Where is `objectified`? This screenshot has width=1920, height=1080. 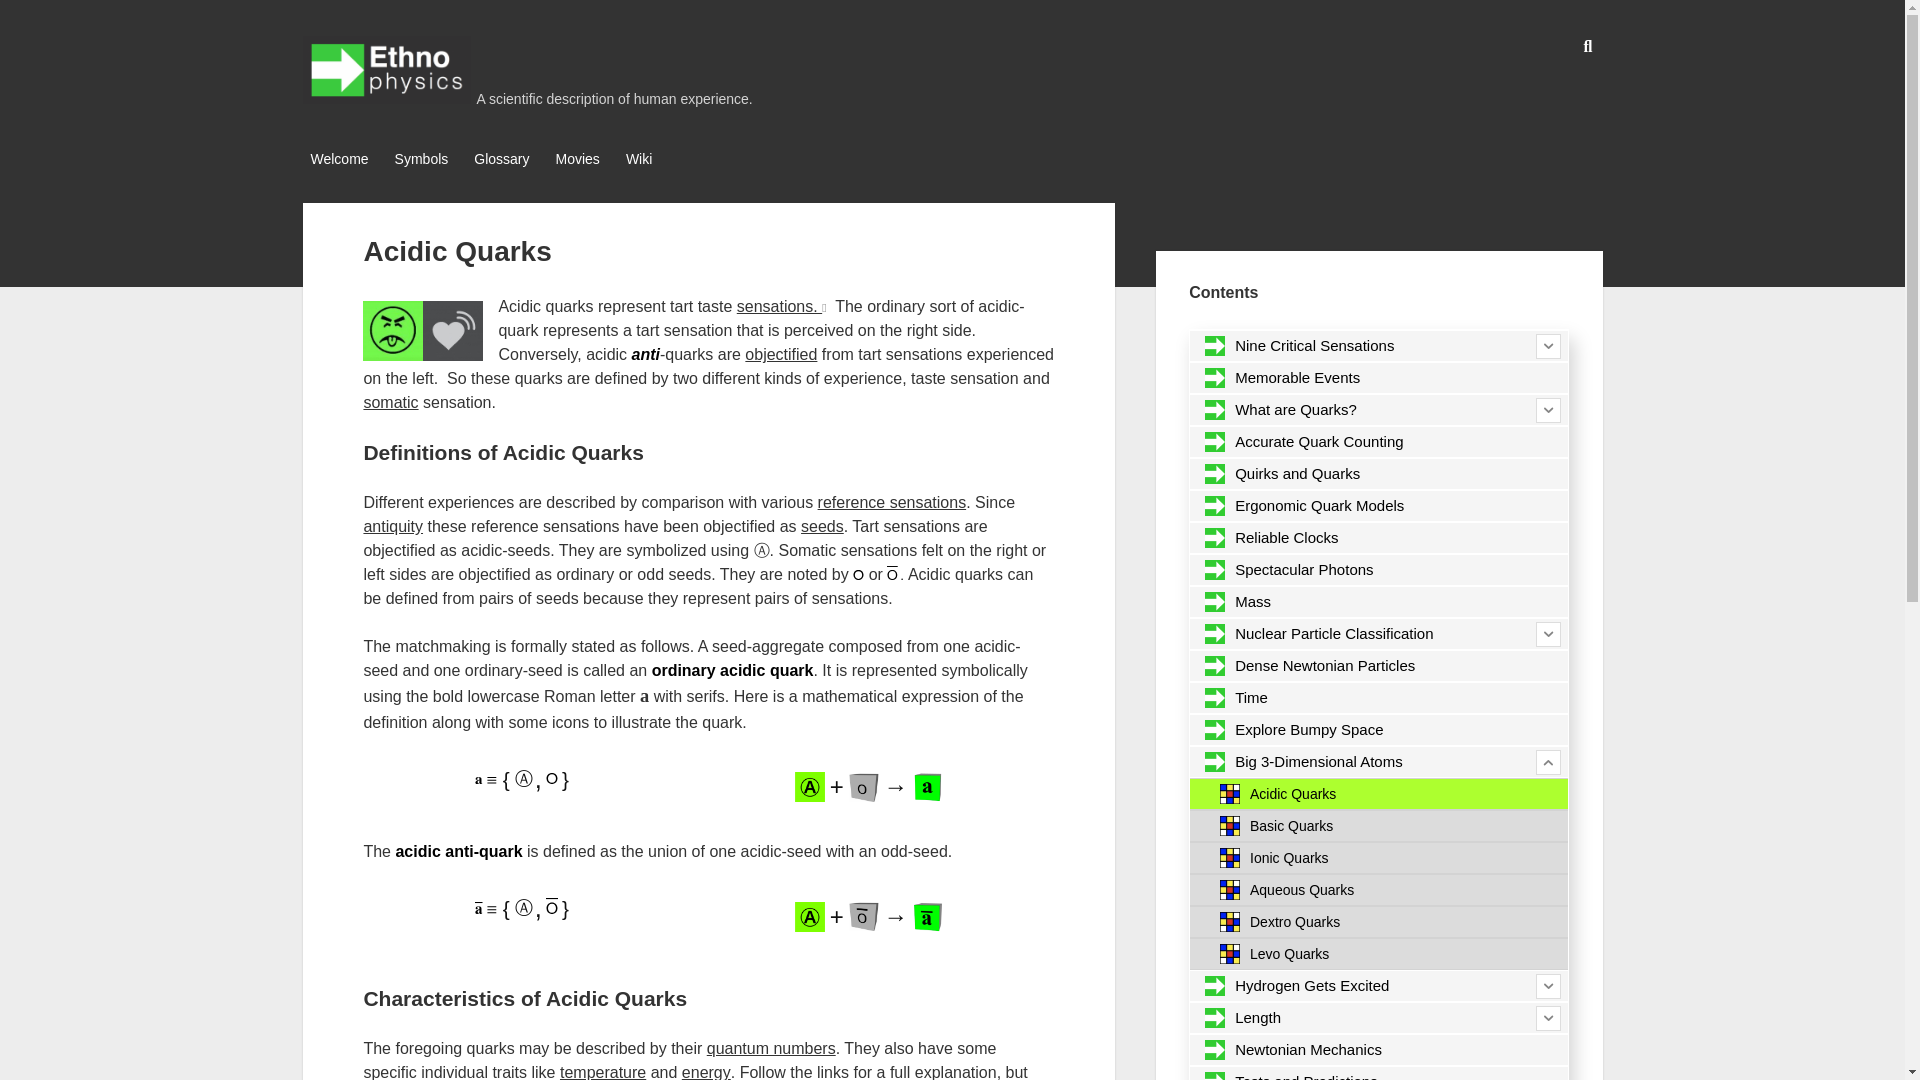 objectified is located at coordinates (780, 354).